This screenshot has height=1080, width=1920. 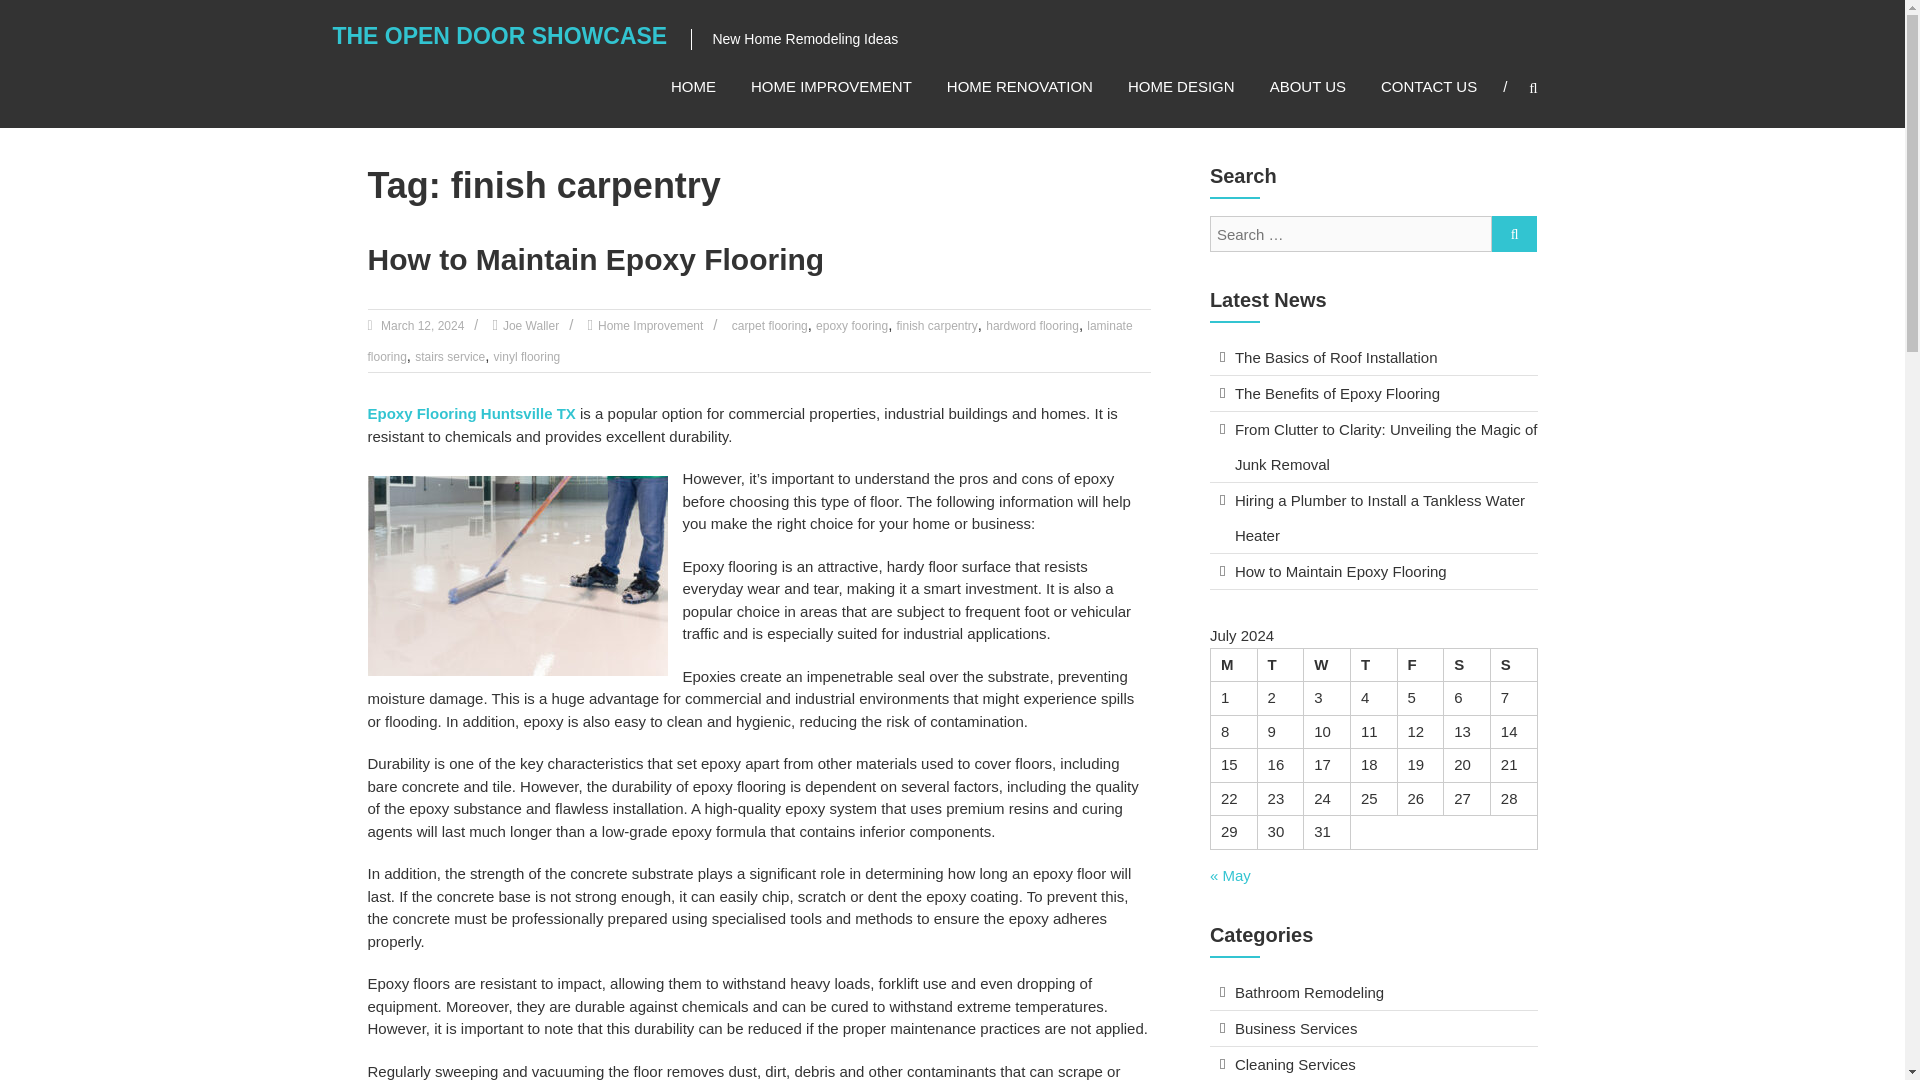 What do you see at coordinates (1181, 86) in the screenshot?
I see `HOME DESIGN` at bounding box center [1181, 86].